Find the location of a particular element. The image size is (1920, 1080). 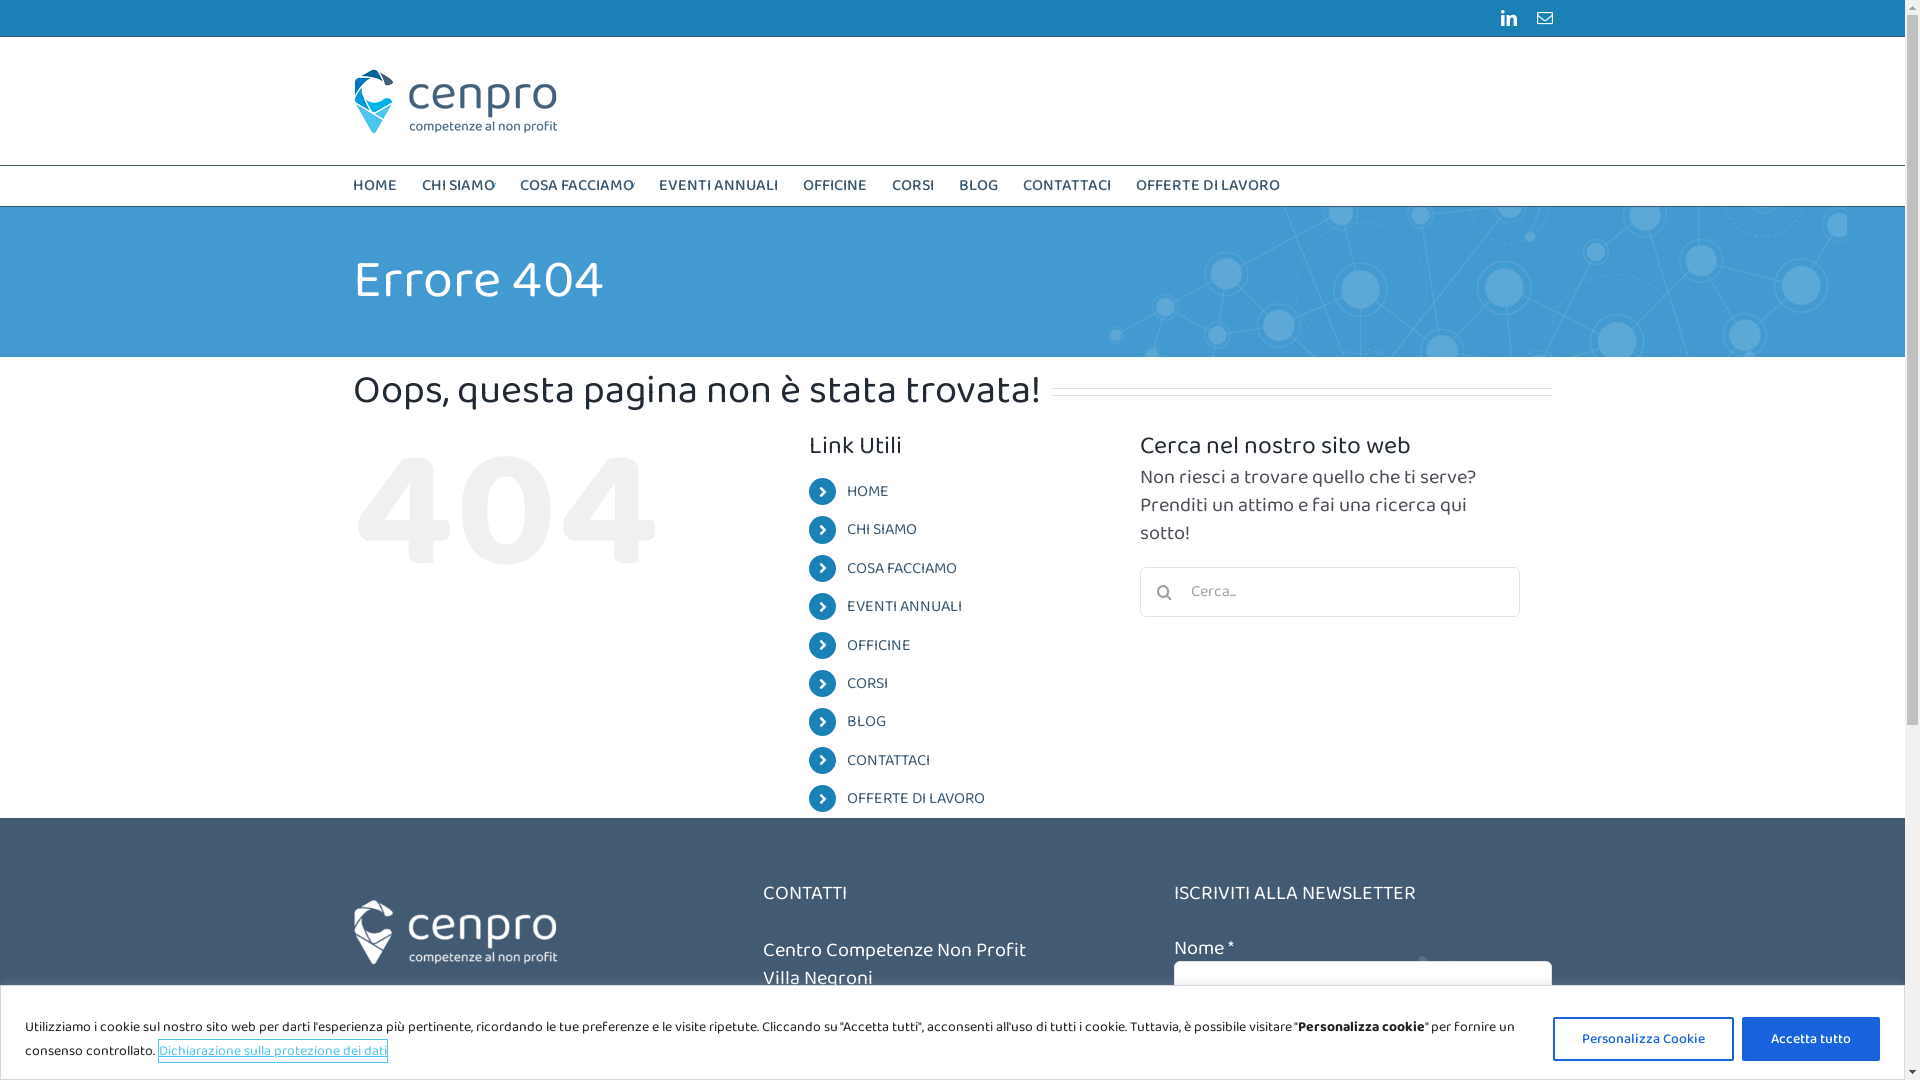

BLOG is located at coordinates (866, 722).